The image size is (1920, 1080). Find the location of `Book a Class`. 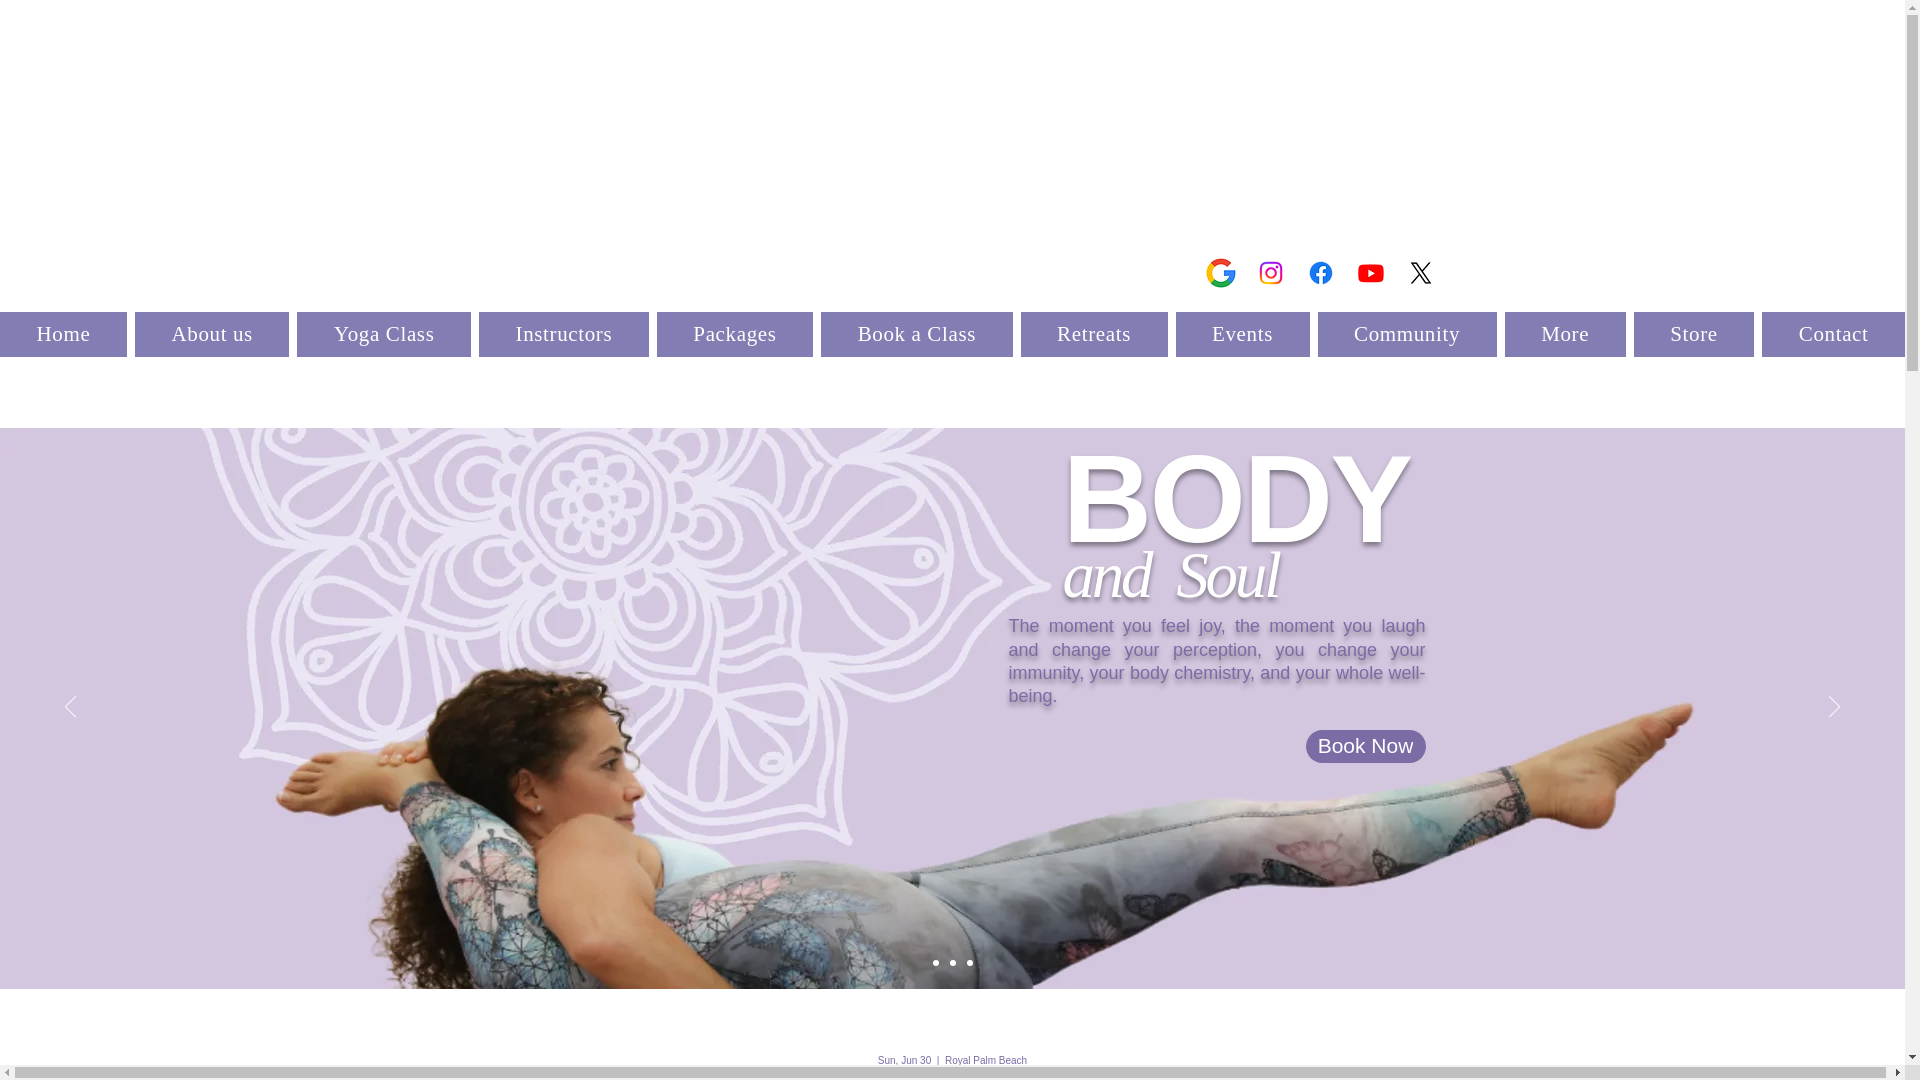

Book a Class is located at coordinates (916, 334).